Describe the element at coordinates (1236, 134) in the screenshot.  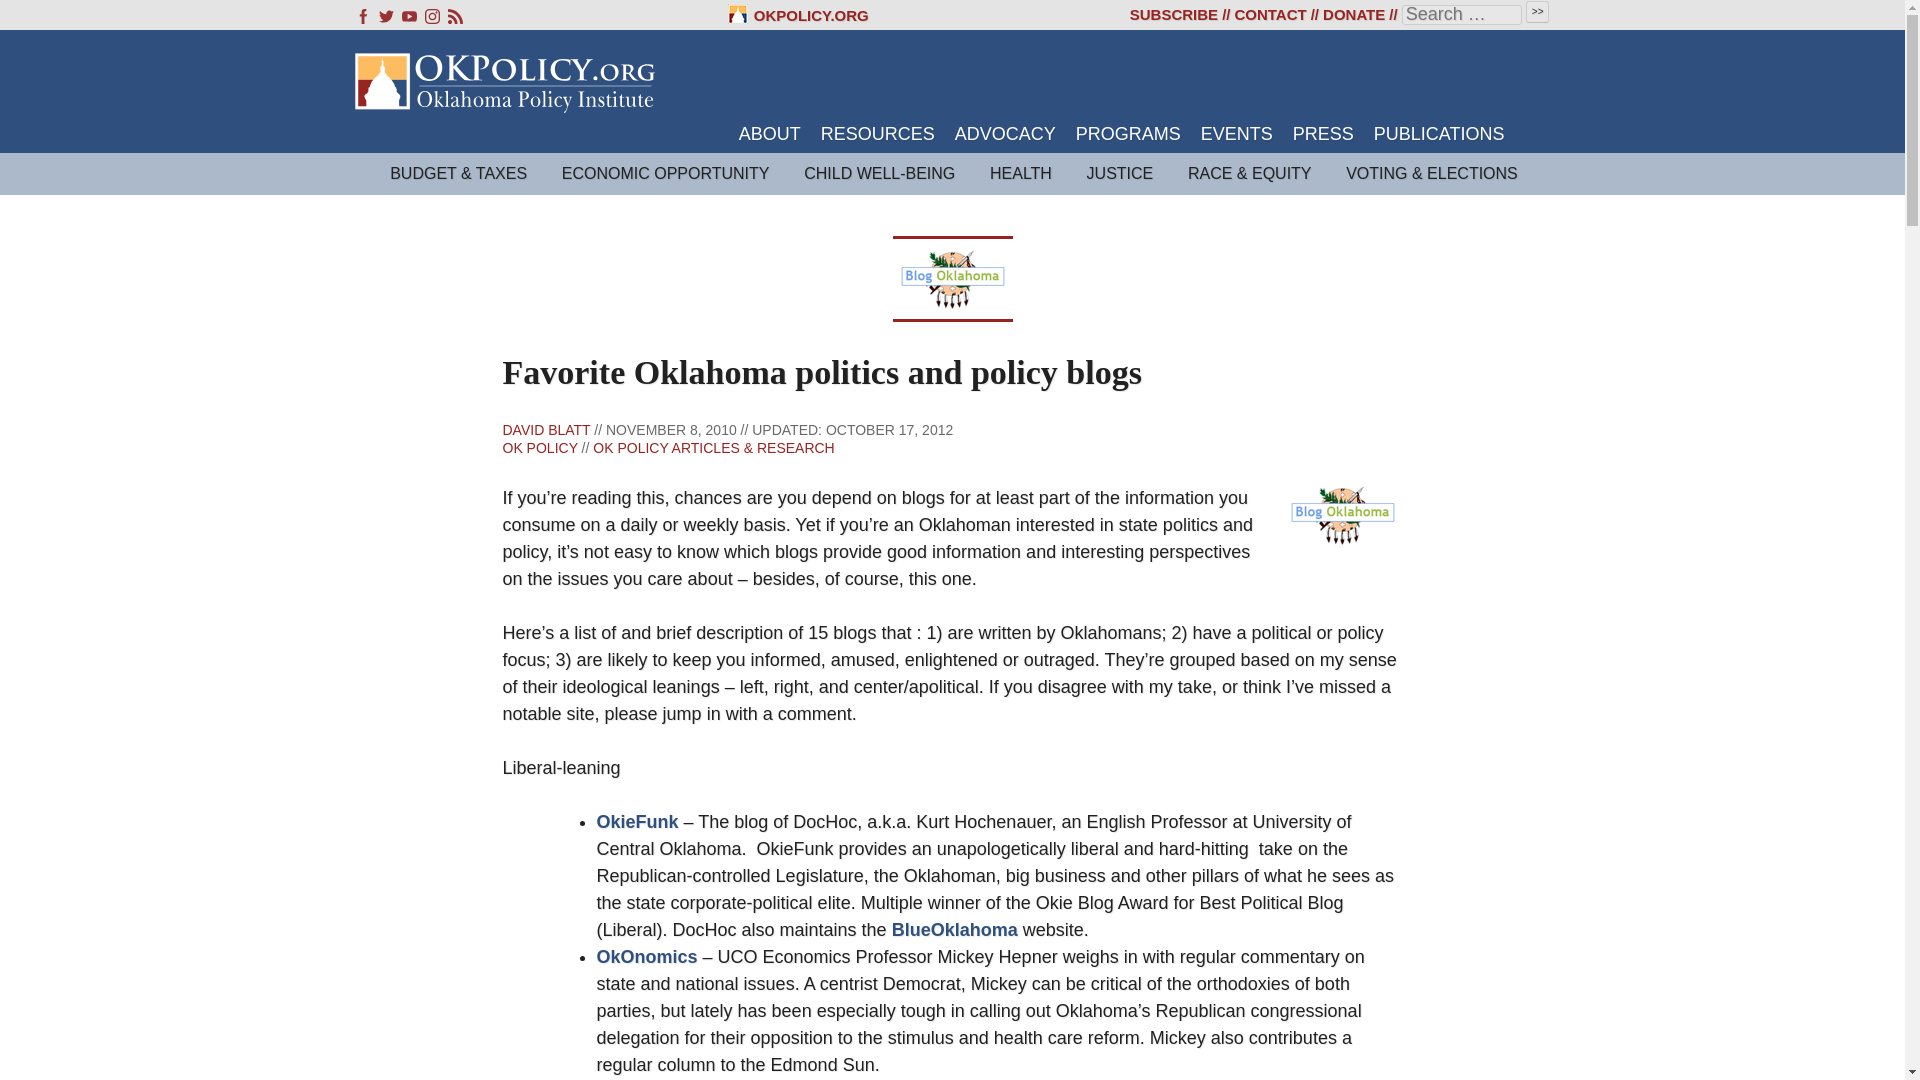
I see `EVENTS` at that location.